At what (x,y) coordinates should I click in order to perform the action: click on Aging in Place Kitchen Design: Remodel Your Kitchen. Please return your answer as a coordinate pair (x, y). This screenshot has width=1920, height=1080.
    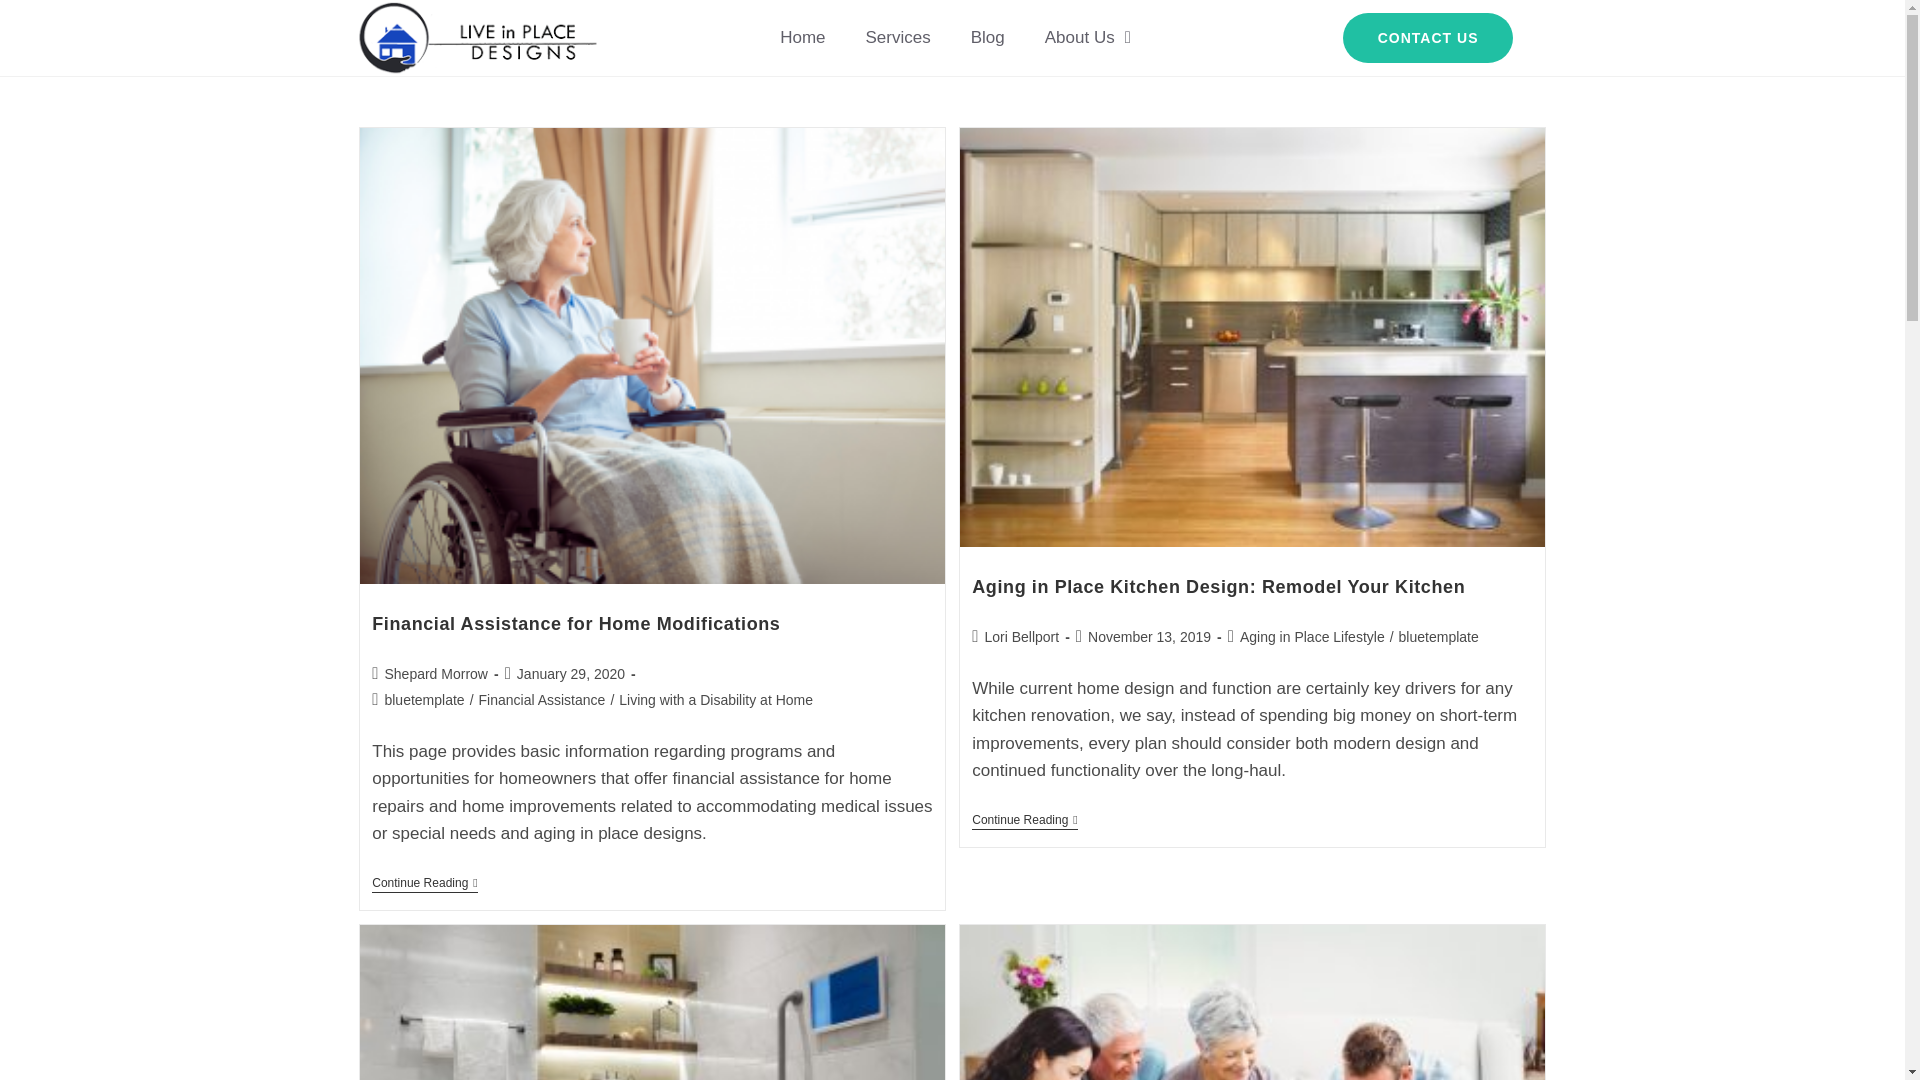
    Looking at the image, I should click on (1218, 586).